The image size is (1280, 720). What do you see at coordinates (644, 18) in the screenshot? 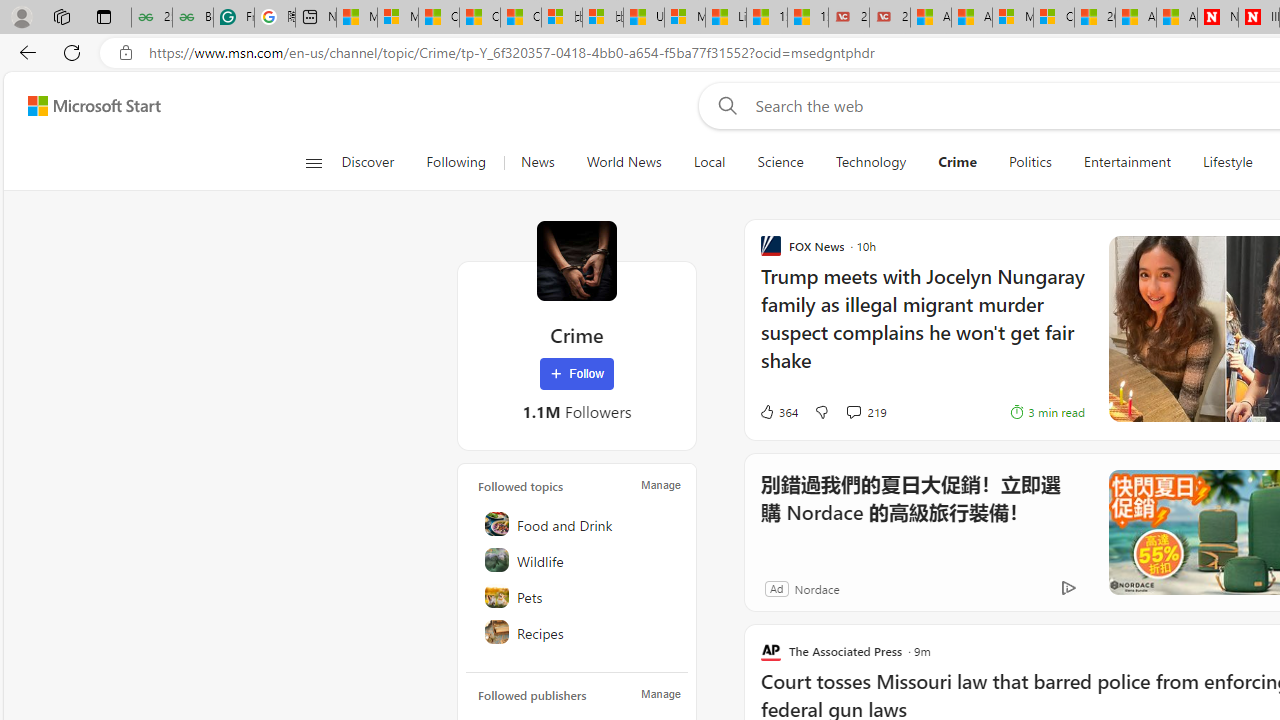
I see `USA TODAY - MSN` at bounding box center [644, 18].